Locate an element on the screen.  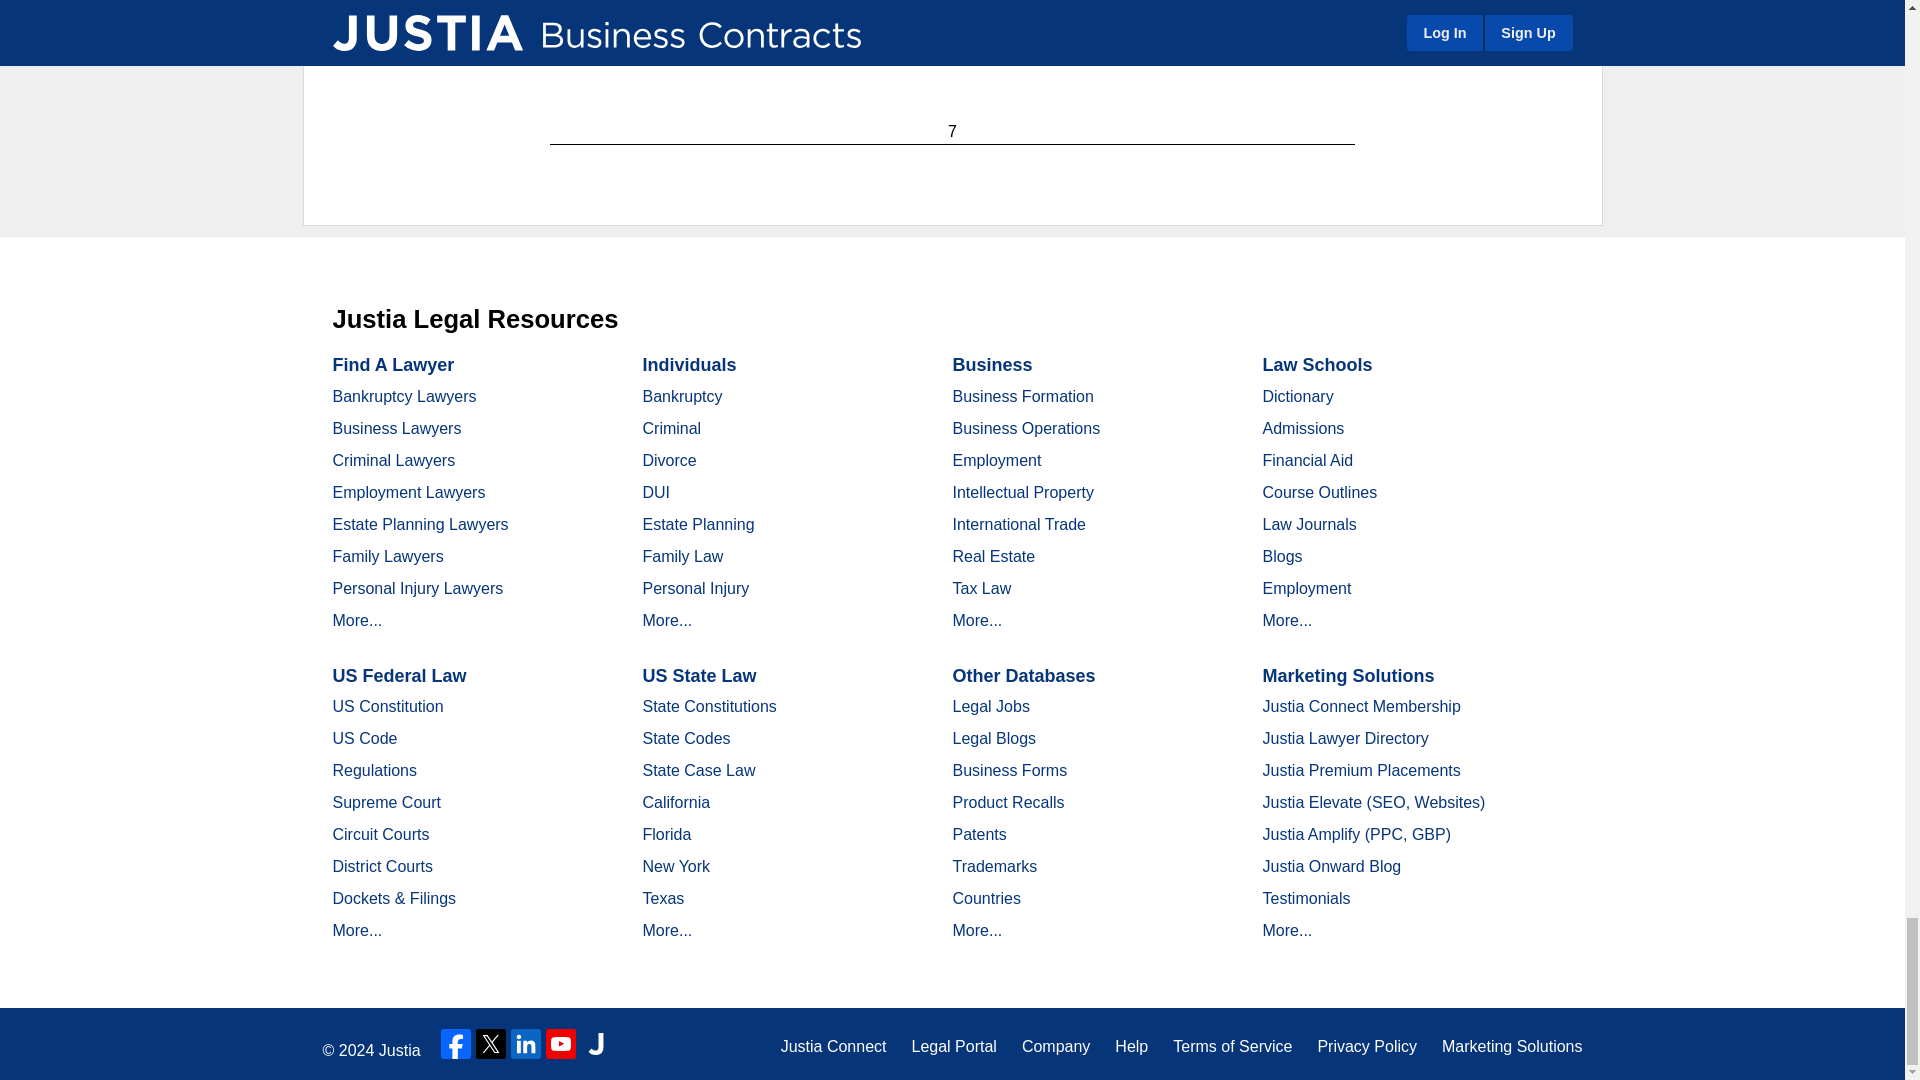
Personal Injury Lawyers is located at coordinates (418, 588).